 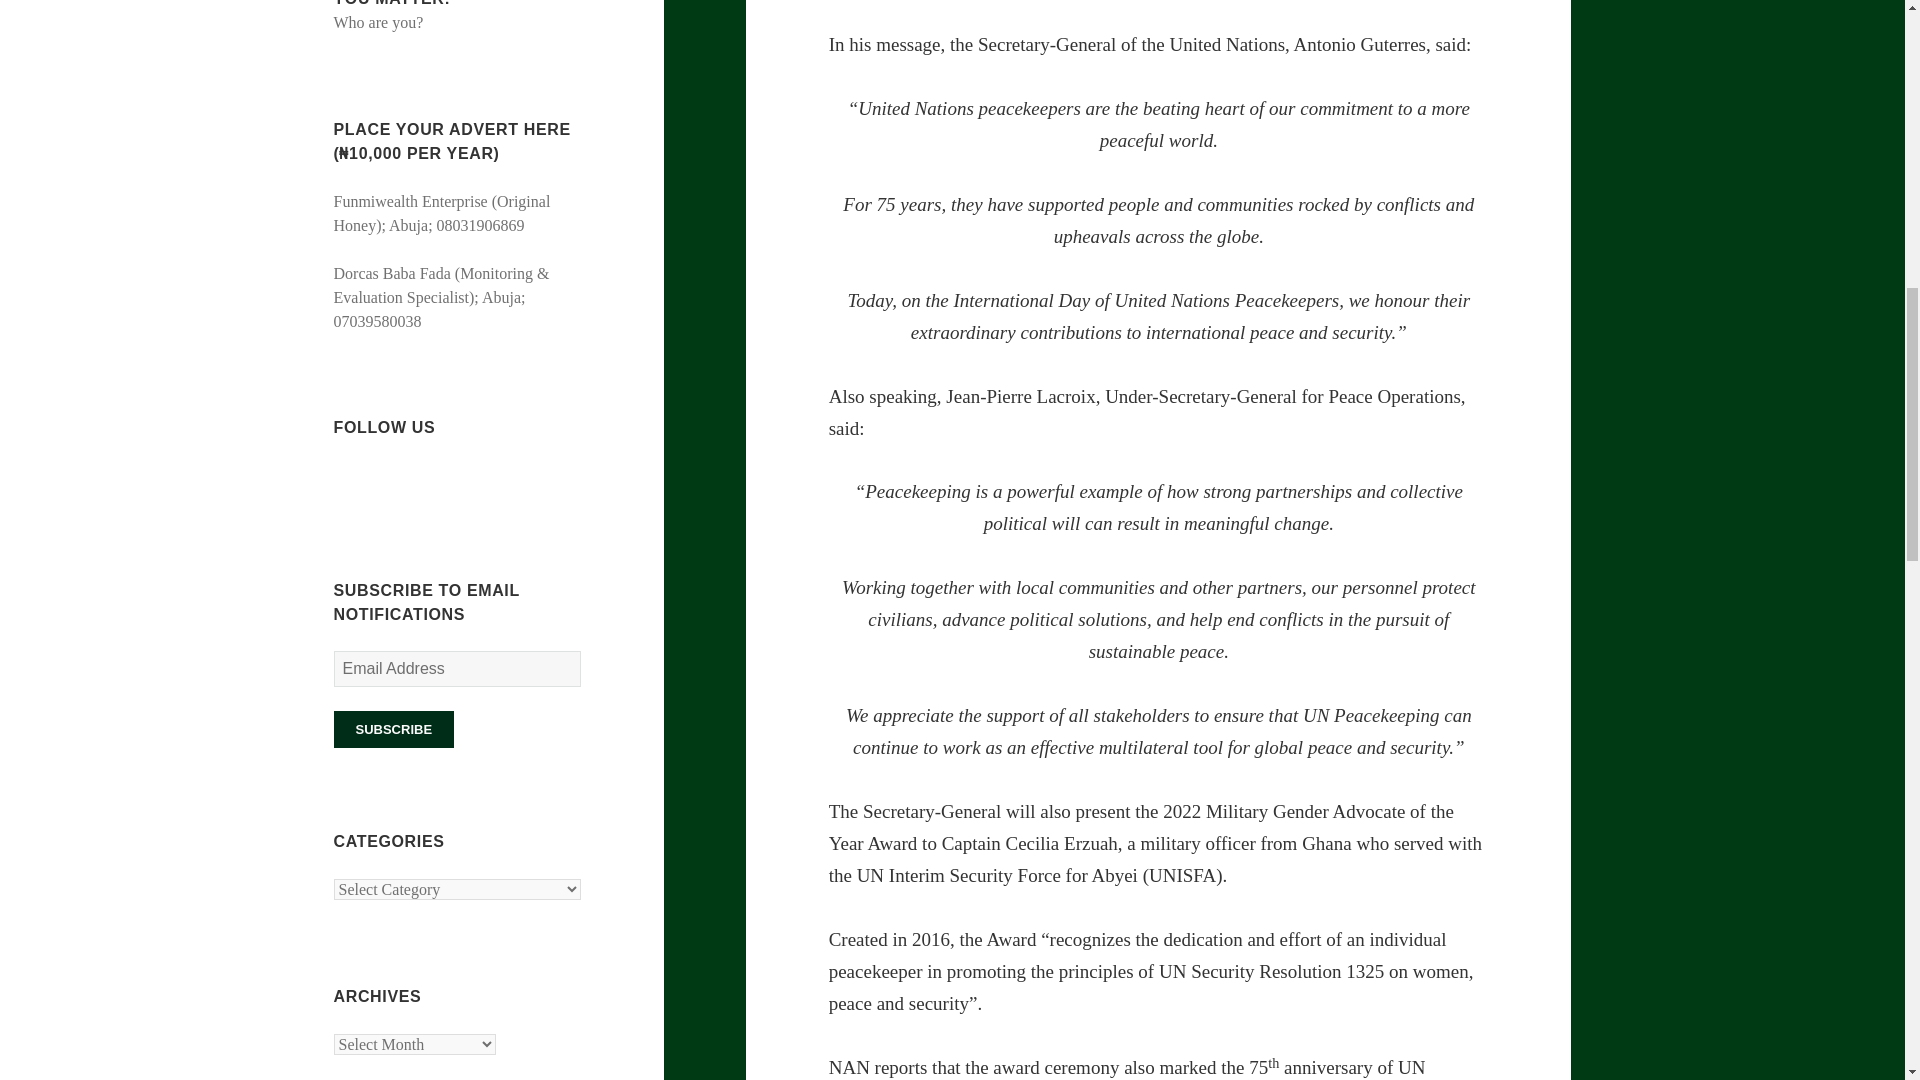 What do you see at coordinates (458, 480) in the screenshot?
I see `YouTube` at bounding box center [458, 480].